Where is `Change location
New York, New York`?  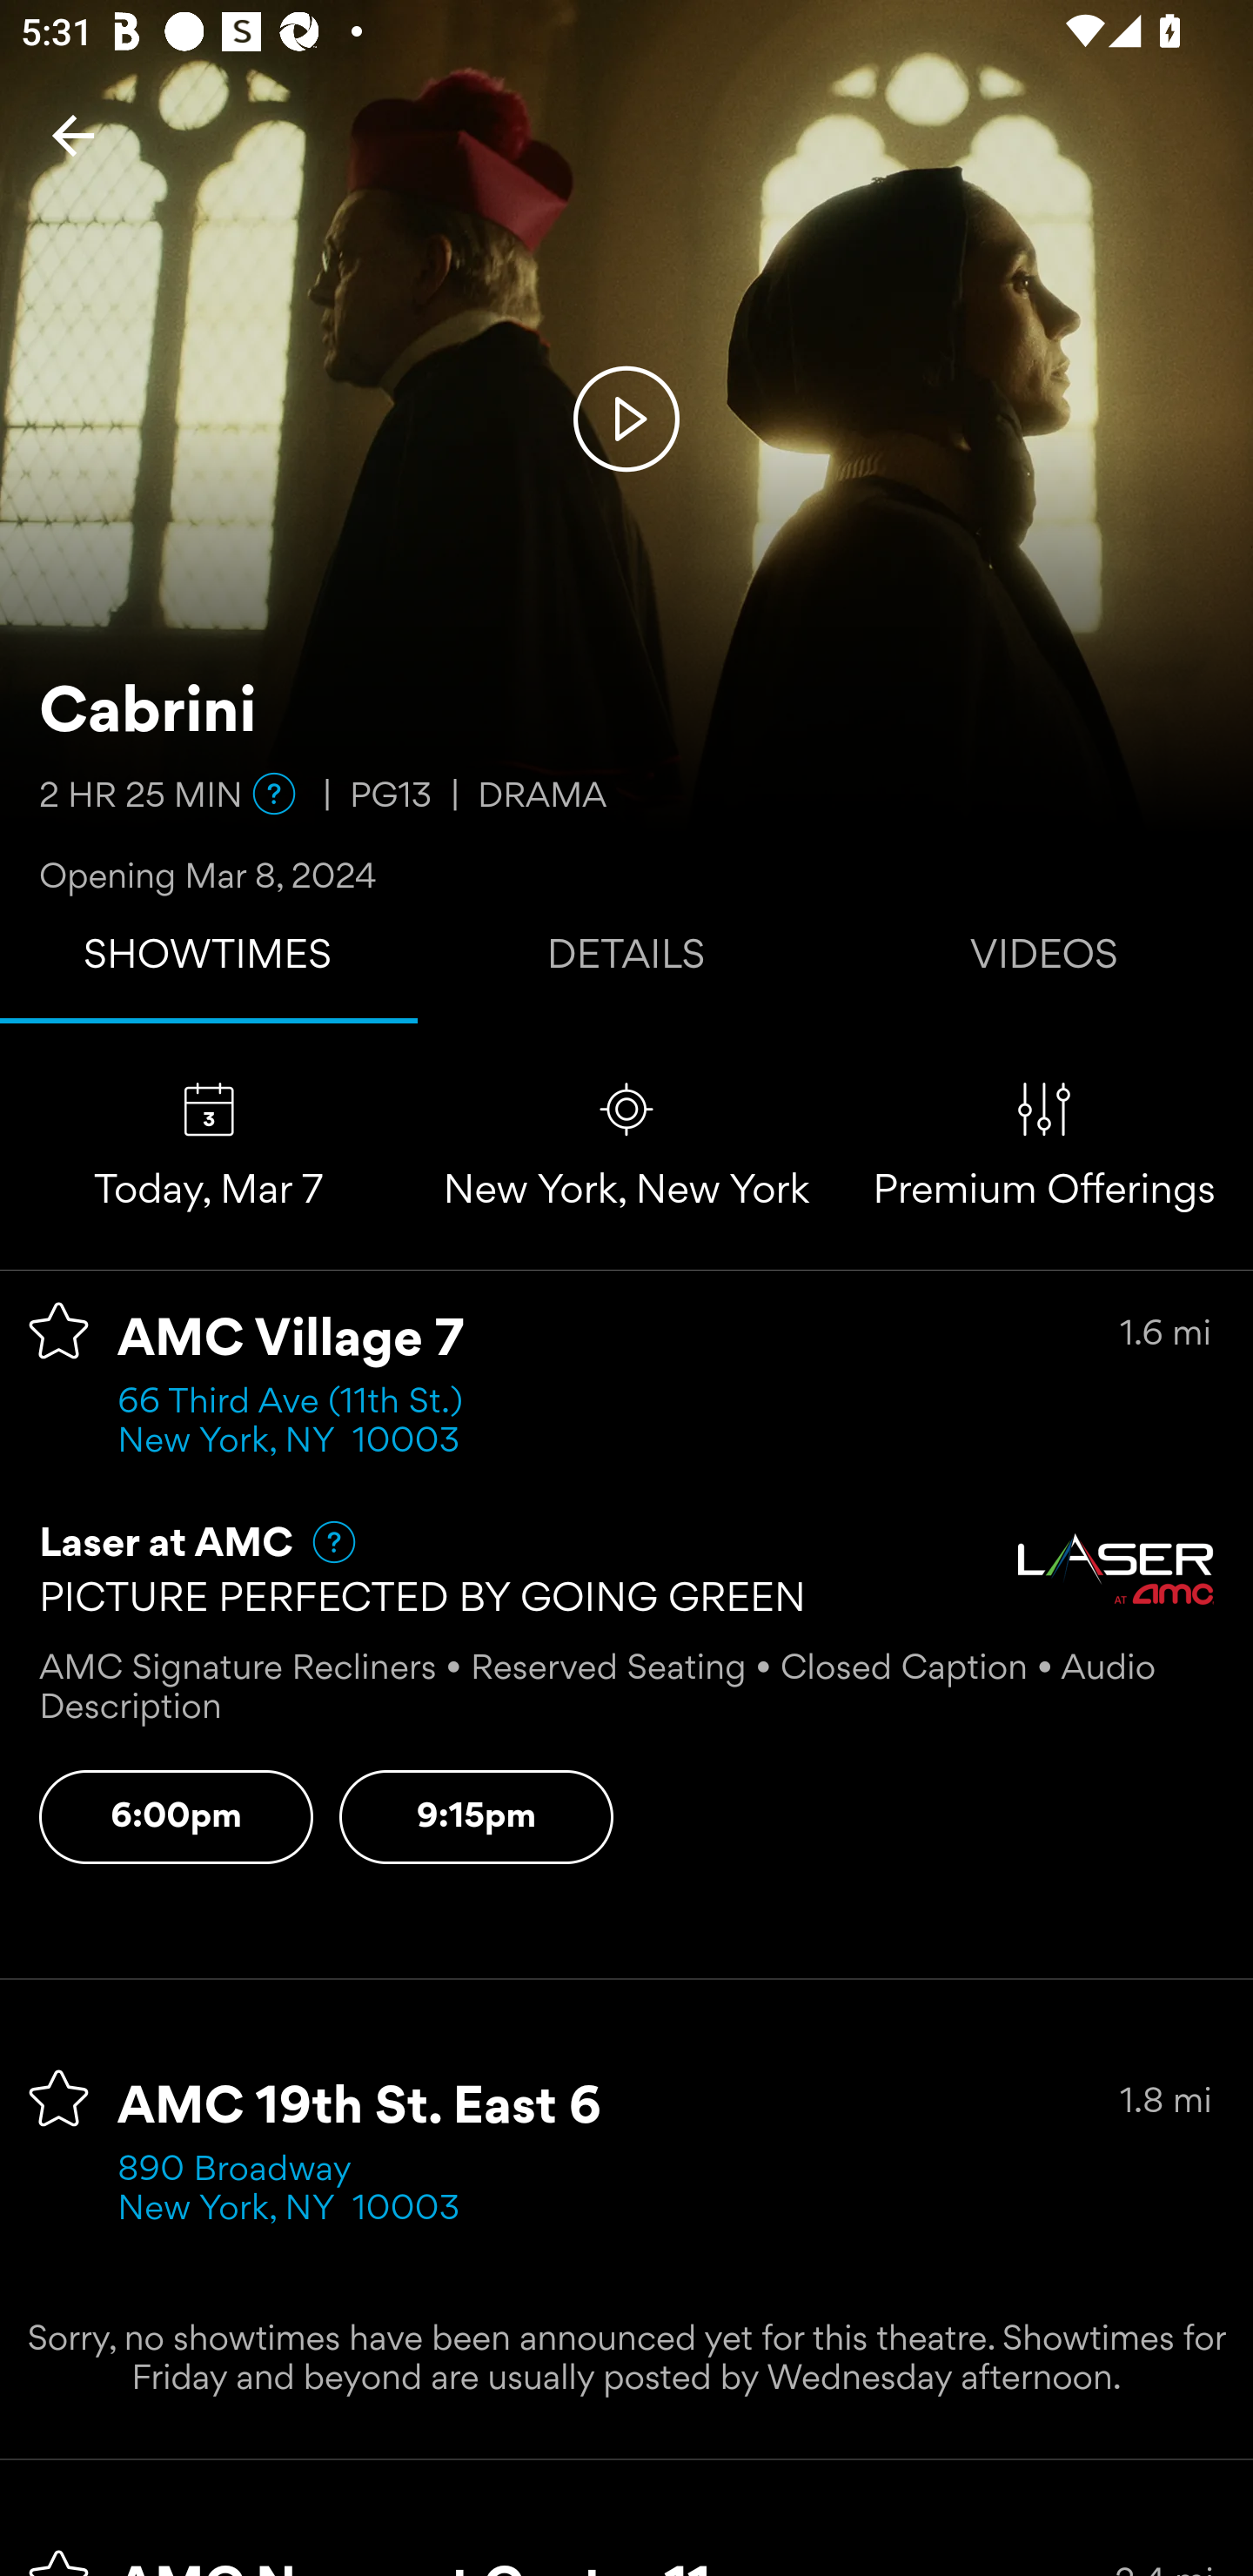 Change location
New York, New York is located at coordinates (626, 1145).